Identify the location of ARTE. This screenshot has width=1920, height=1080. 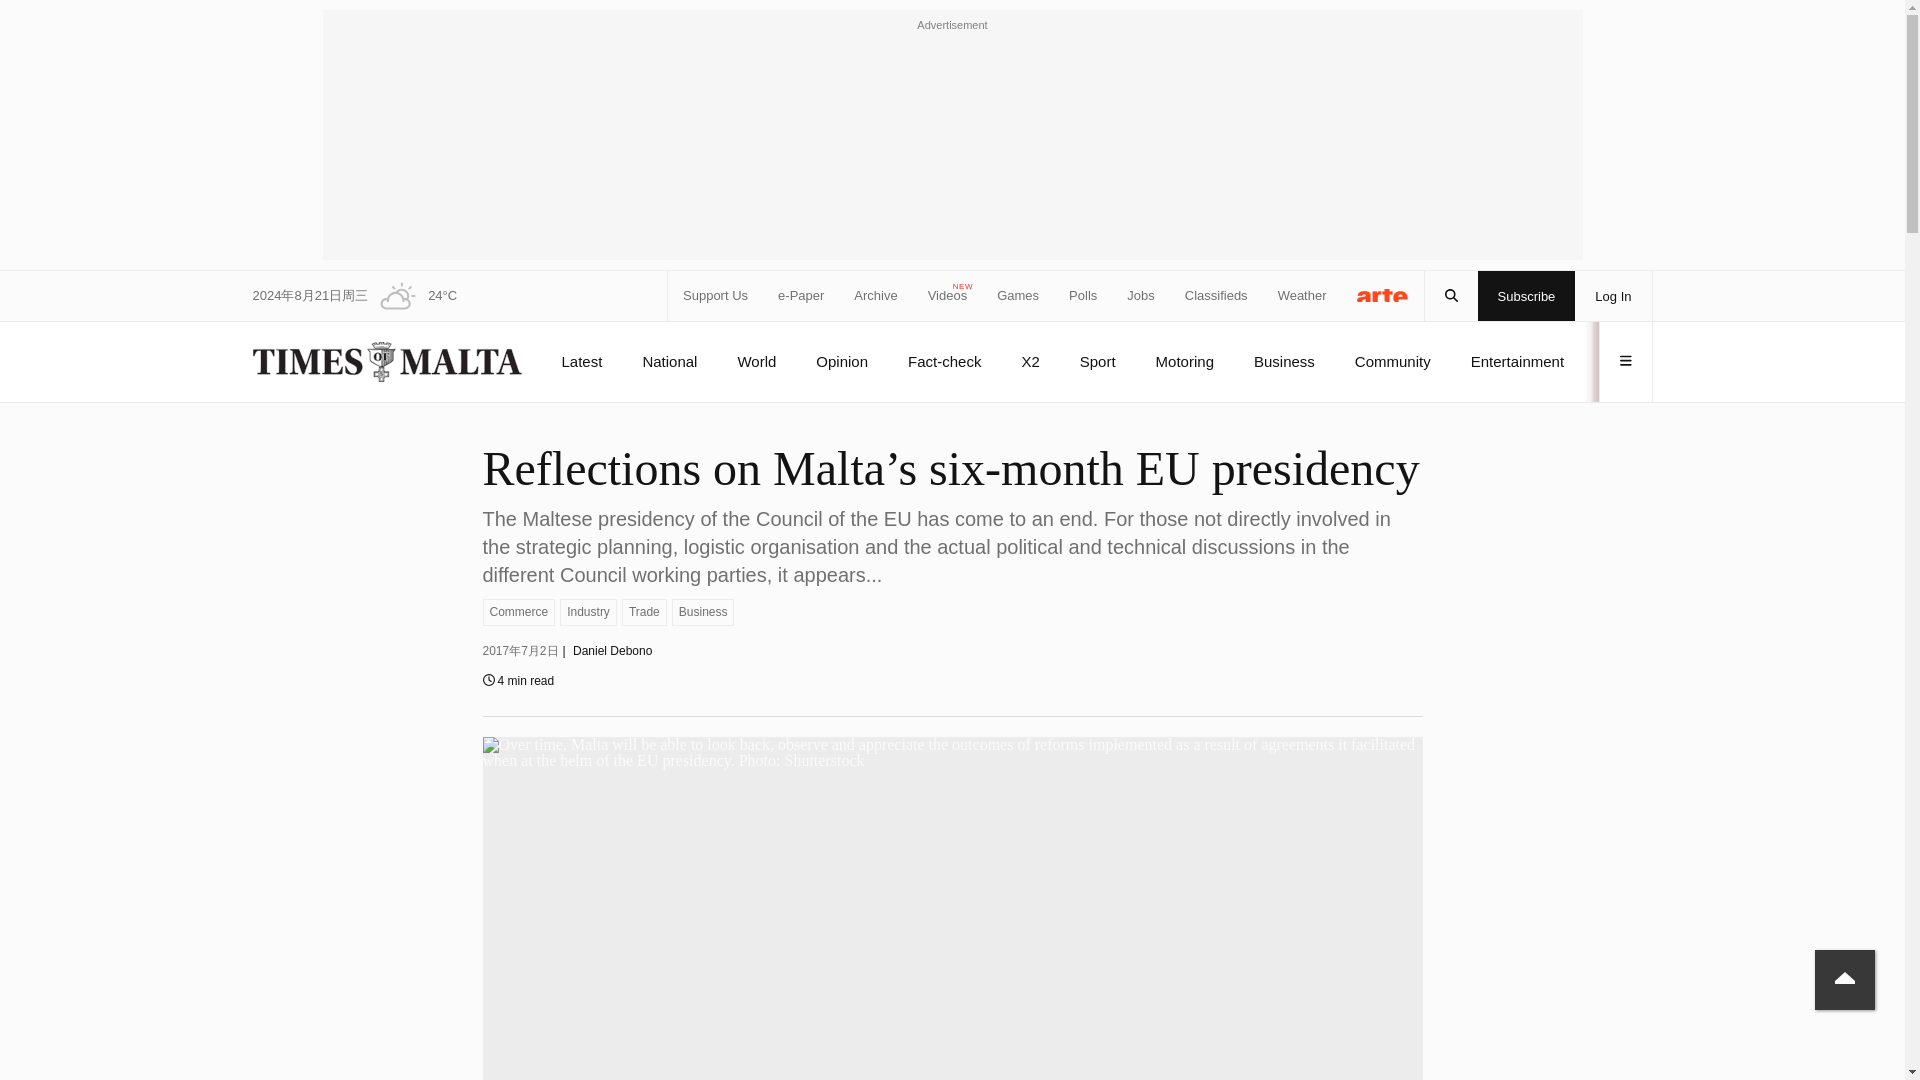
(1383, 294).